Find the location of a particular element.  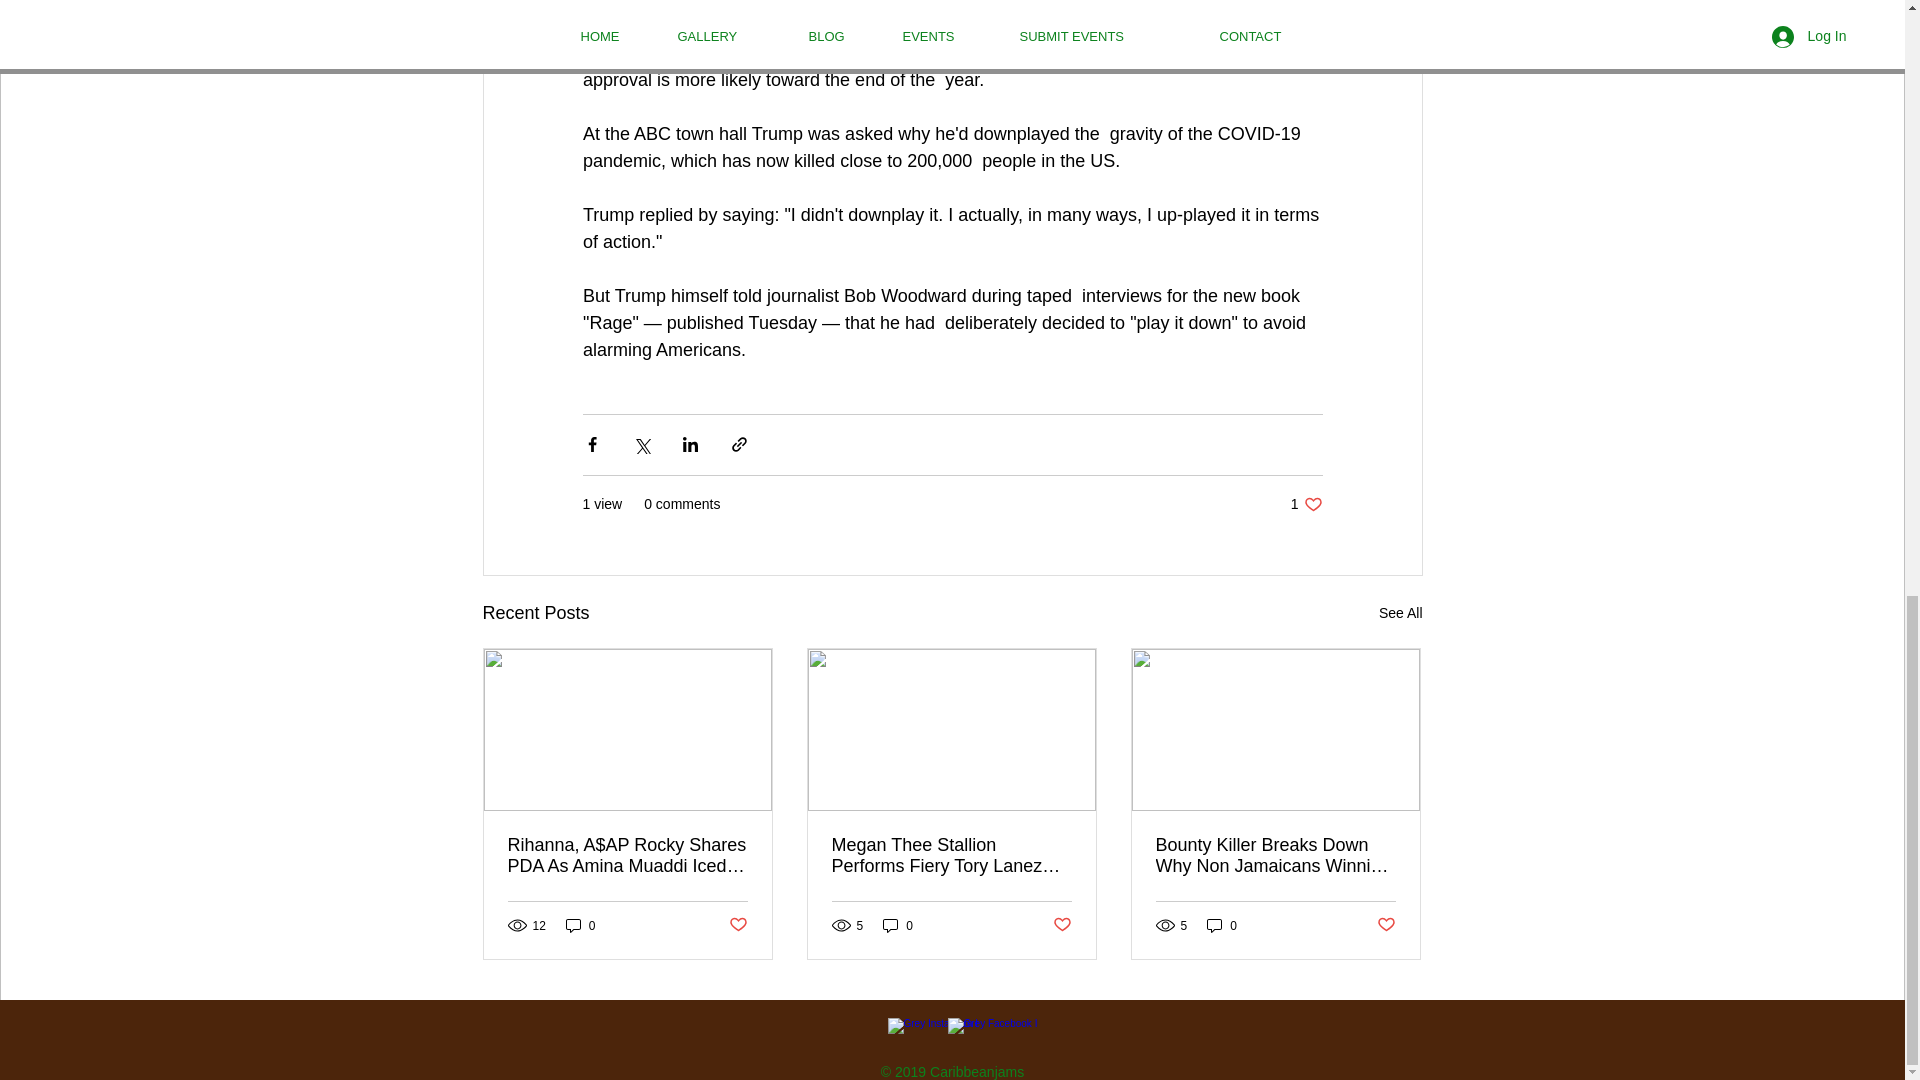

0 is located at coordinates (898, 925).